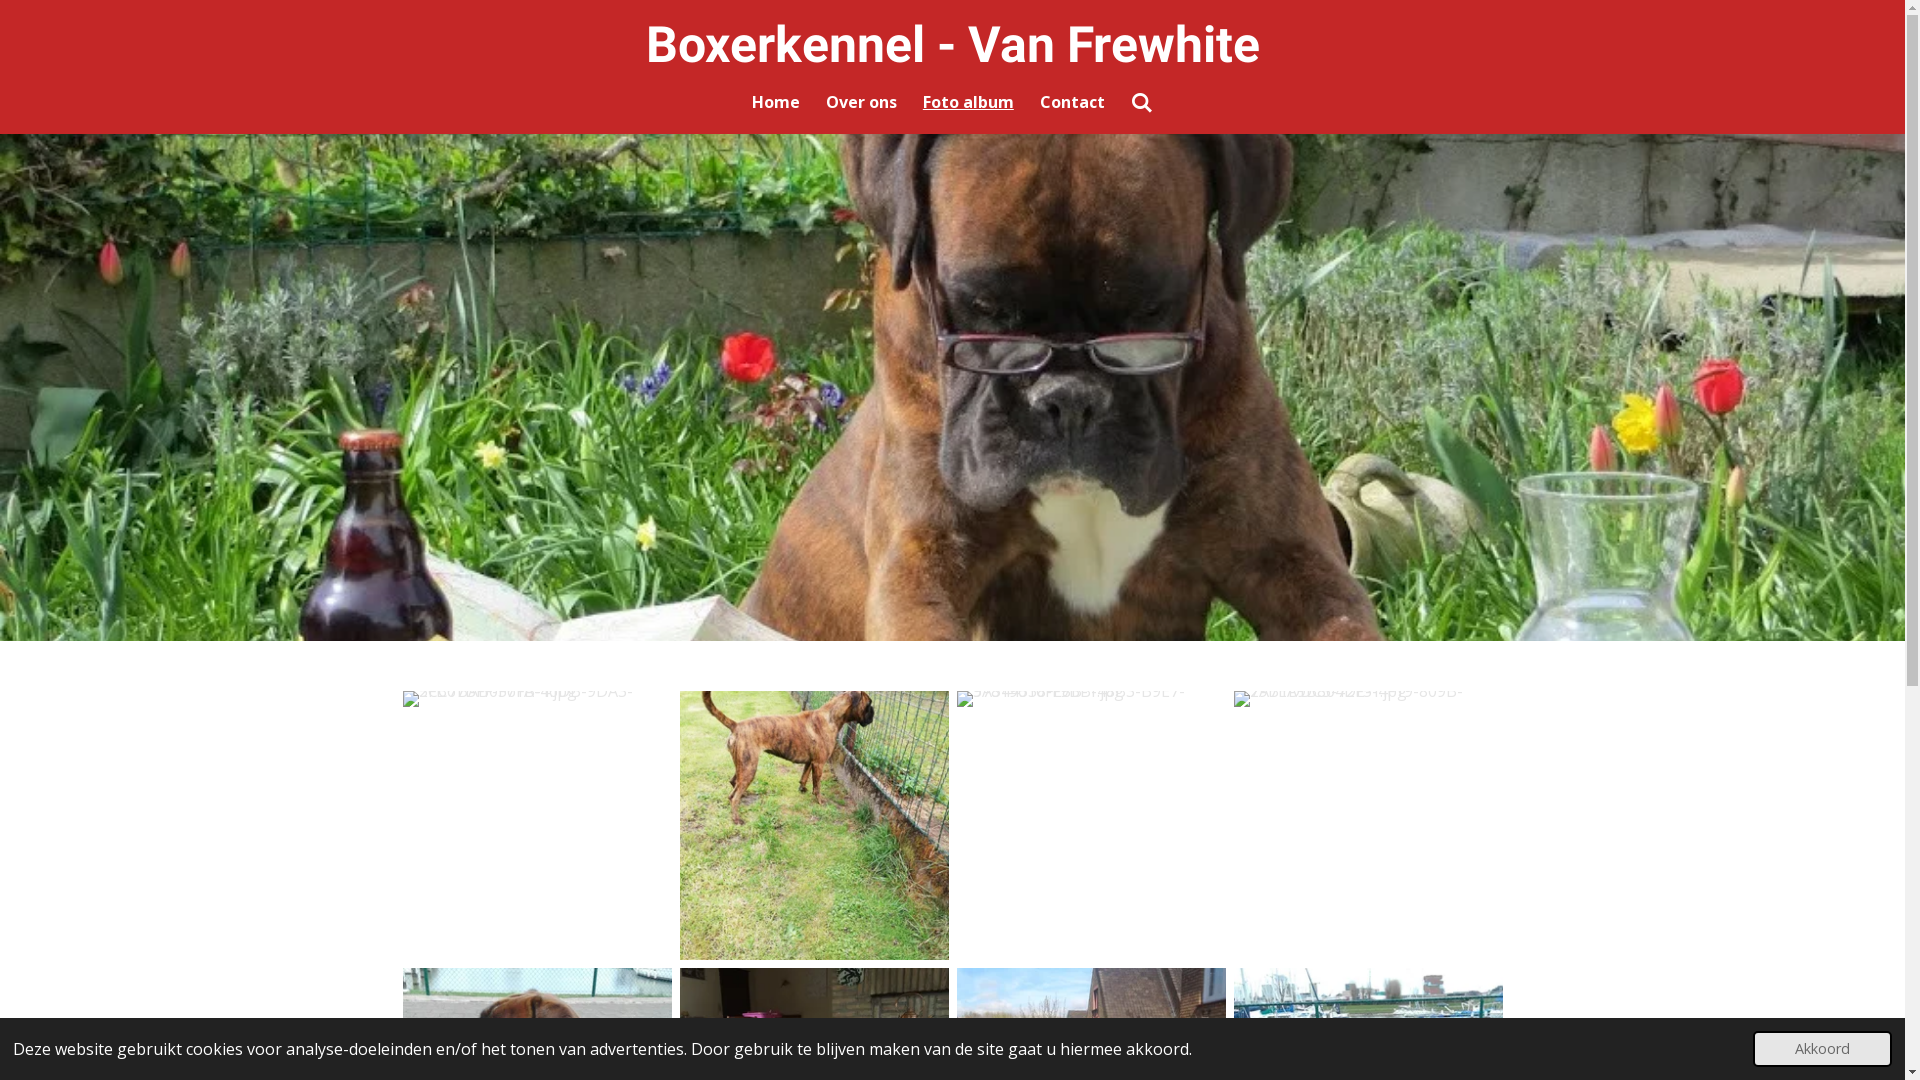 This screenshot has width=1920, height=1080. What do you see at coordinates (953, 45) in the screenshot?
I see `Boxerkennel - Van Frewhite` at bounding box center [953, 45].